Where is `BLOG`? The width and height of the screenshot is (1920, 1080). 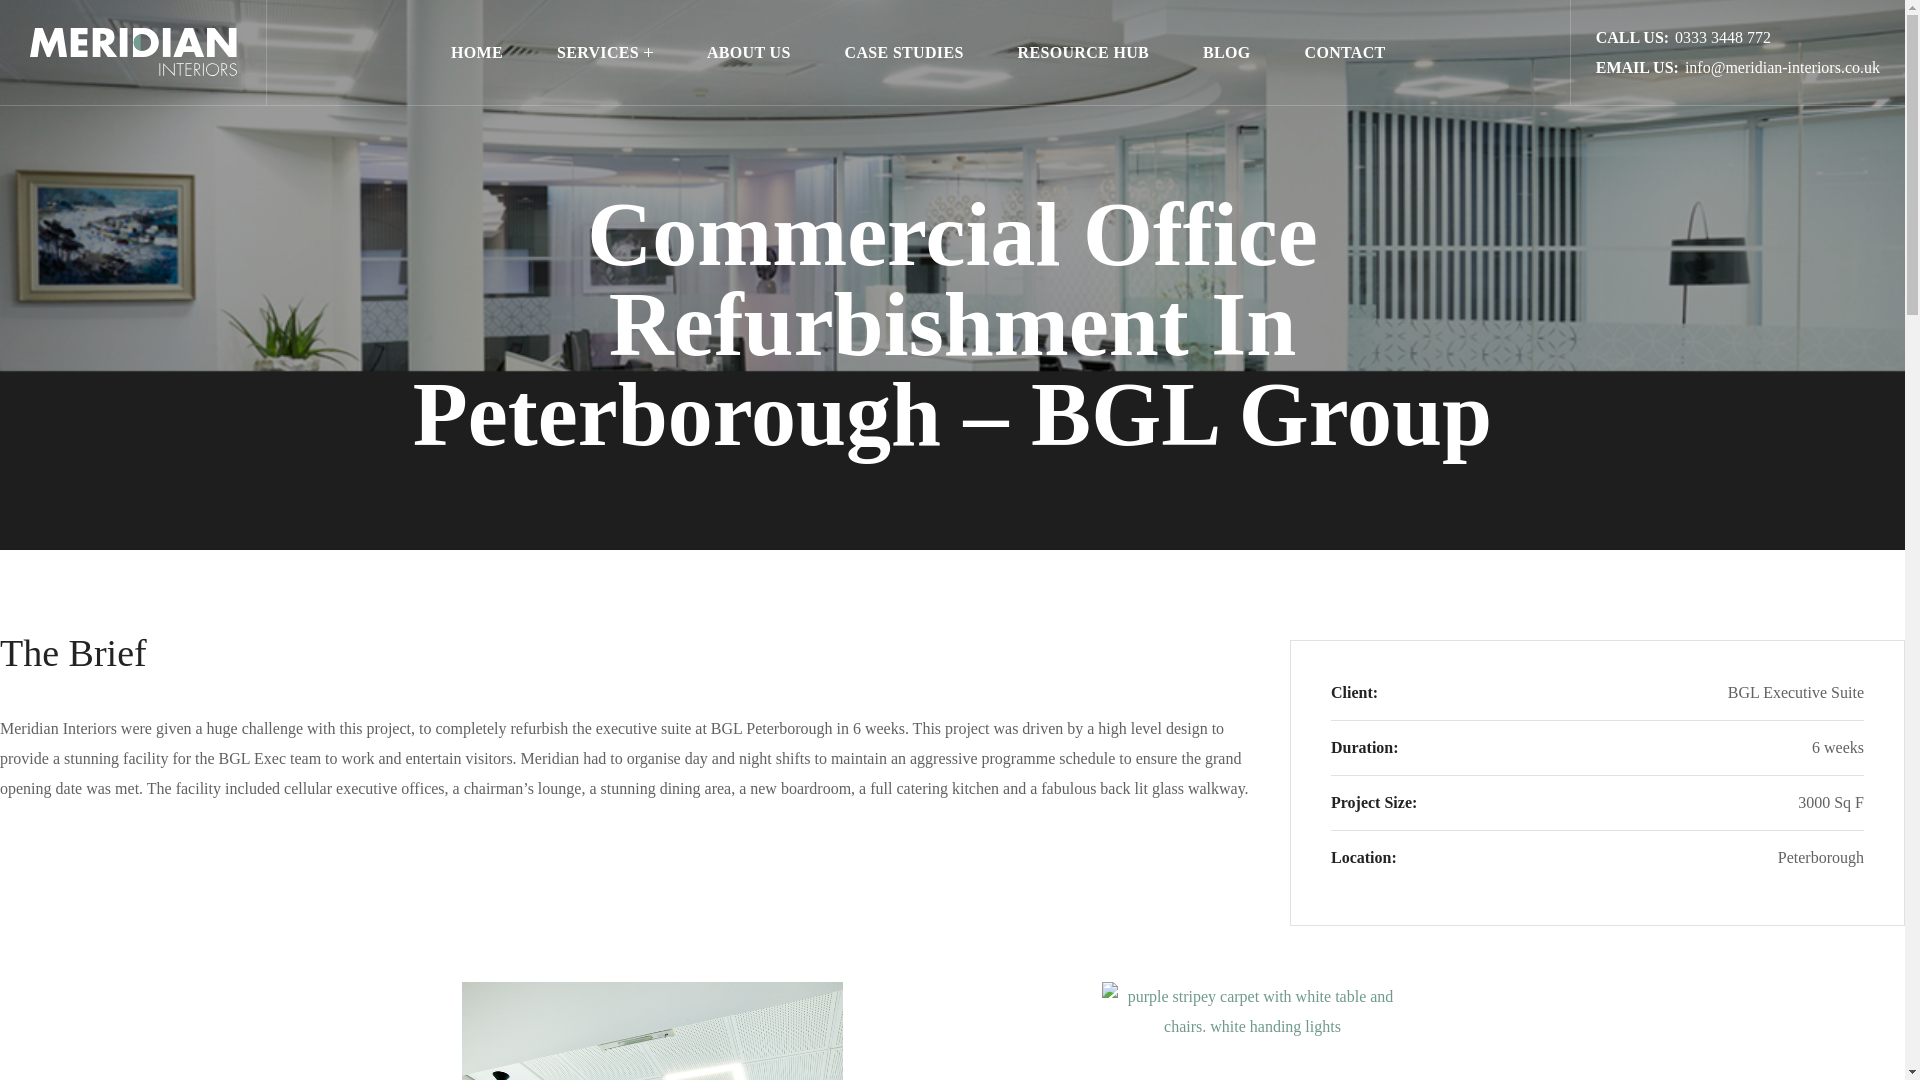
BLOG is located at coordinates (1226, 52).